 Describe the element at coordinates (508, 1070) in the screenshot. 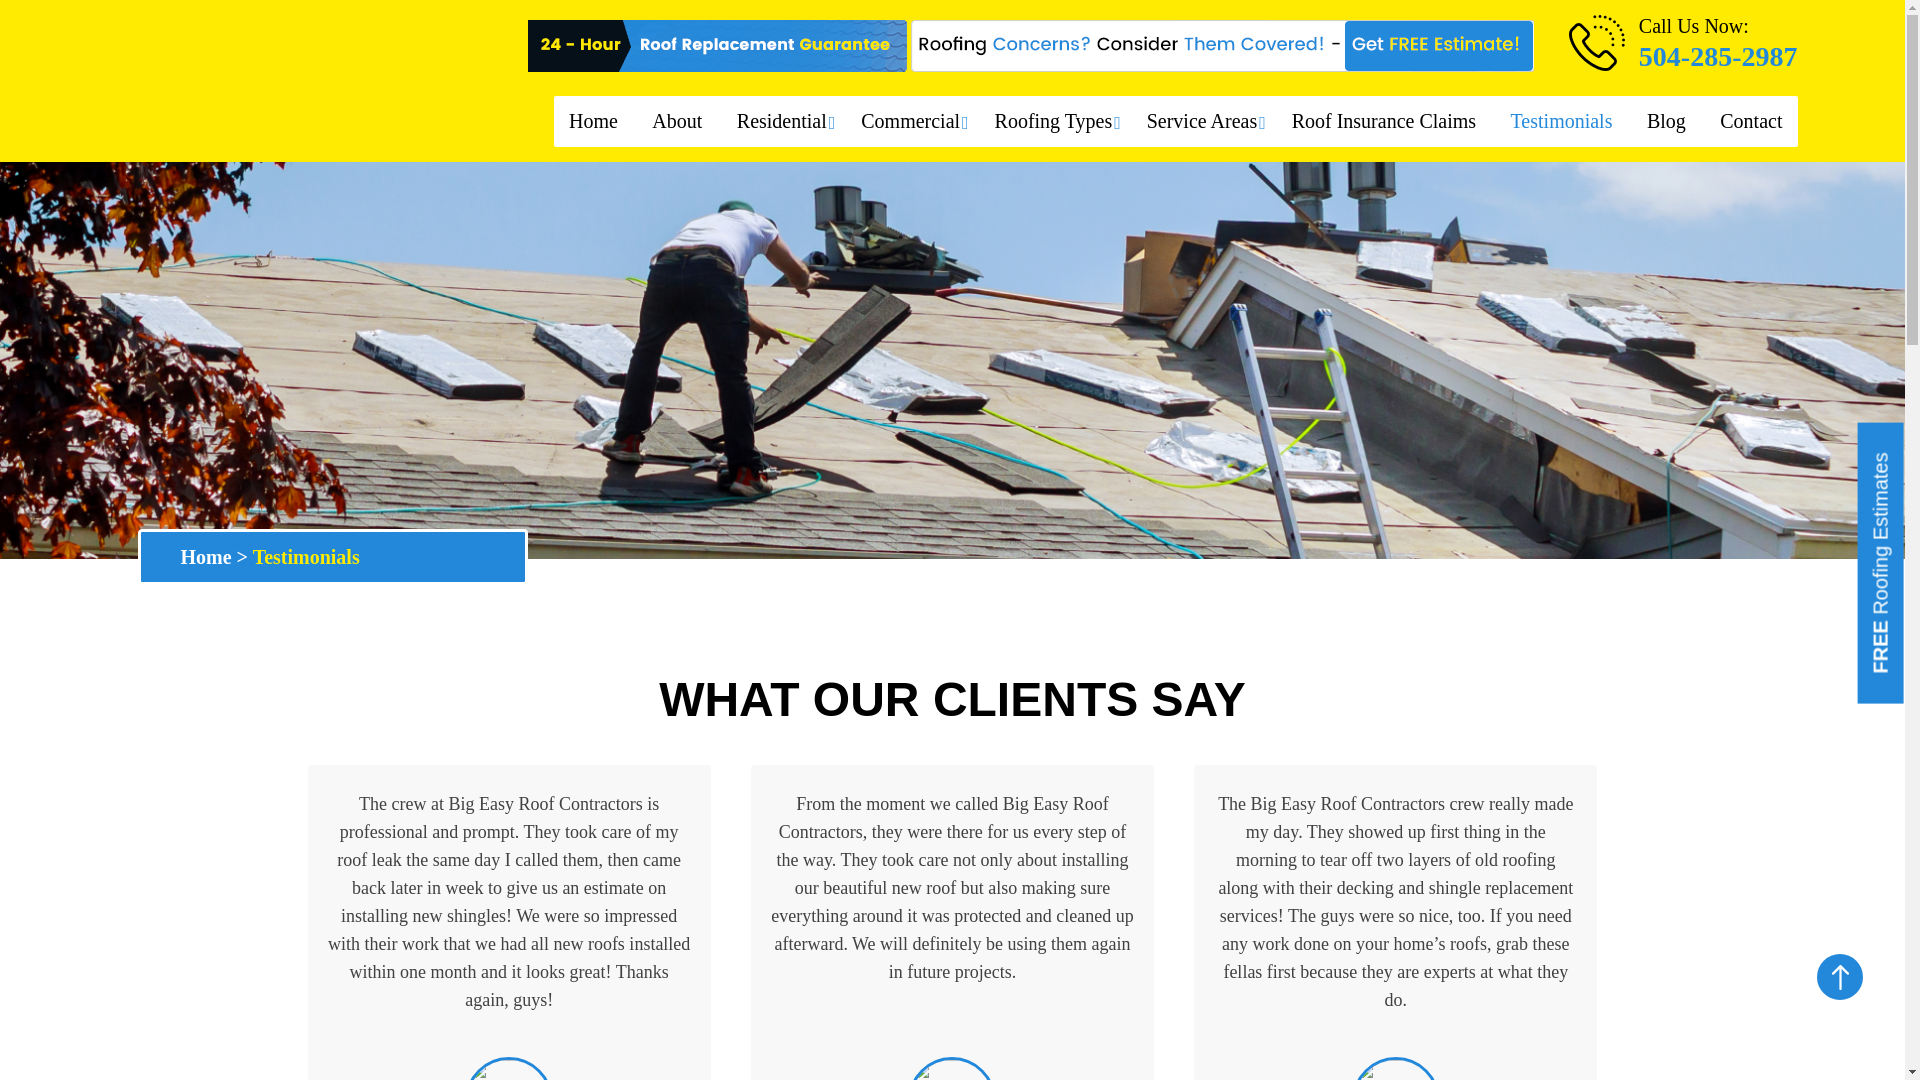

I see `Untitled` at that location.